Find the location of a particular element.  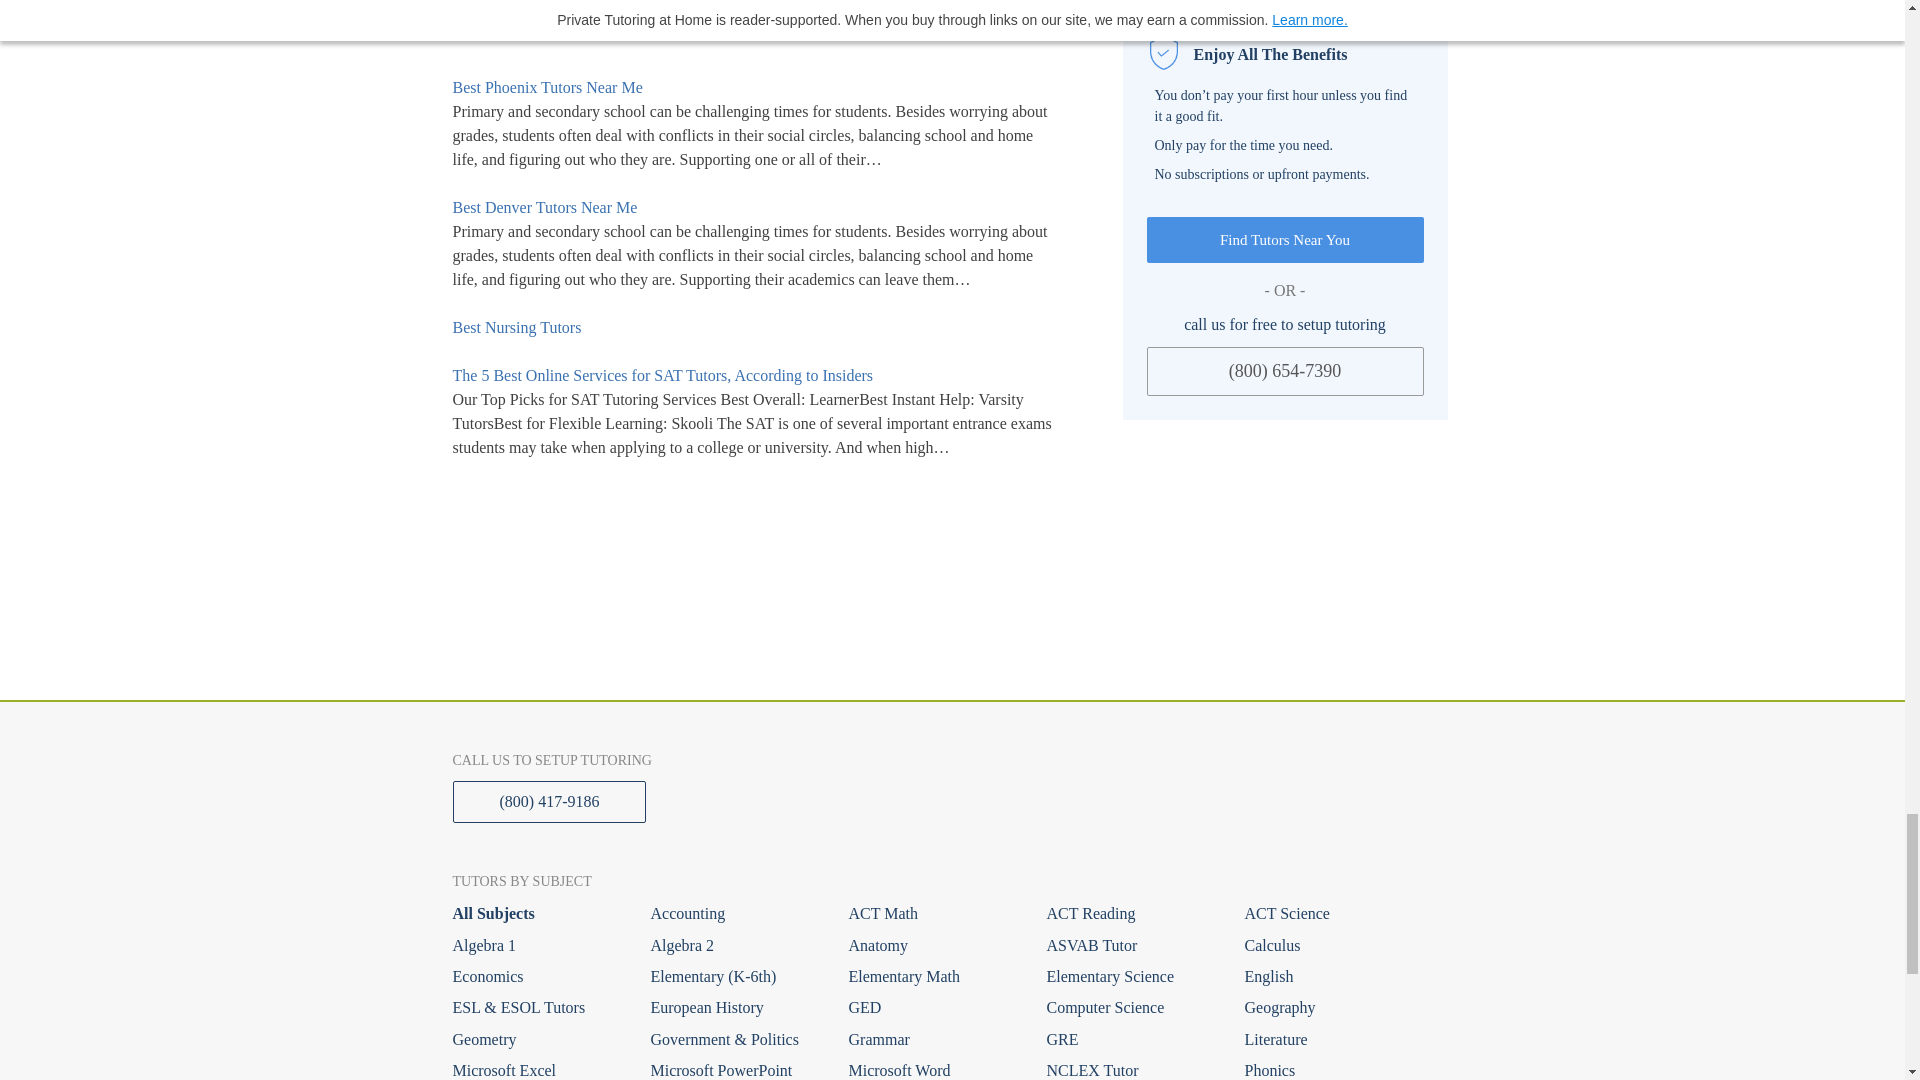

Anatomy is located at coordinates (932, 946).